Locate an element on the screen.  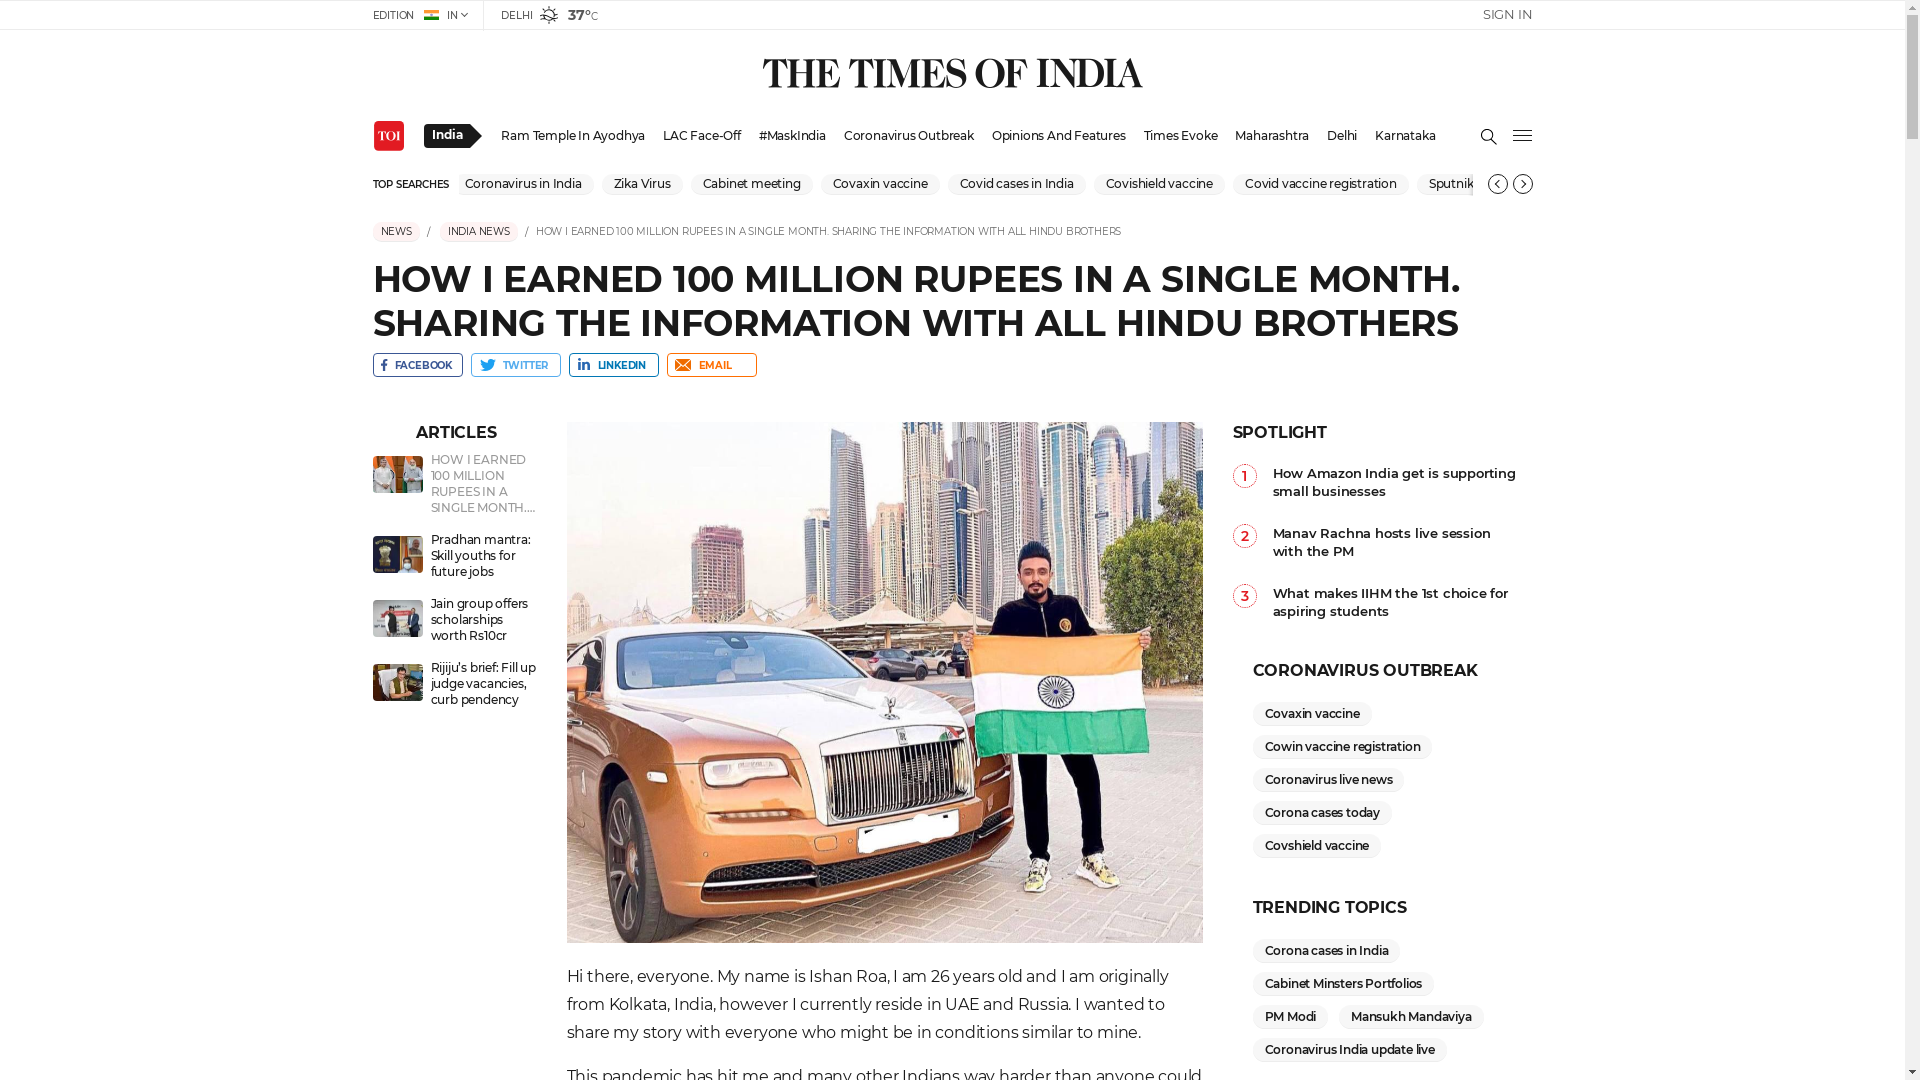
Jain group offers scholarships worth Rs10cr is located at coordinates (456, 622).